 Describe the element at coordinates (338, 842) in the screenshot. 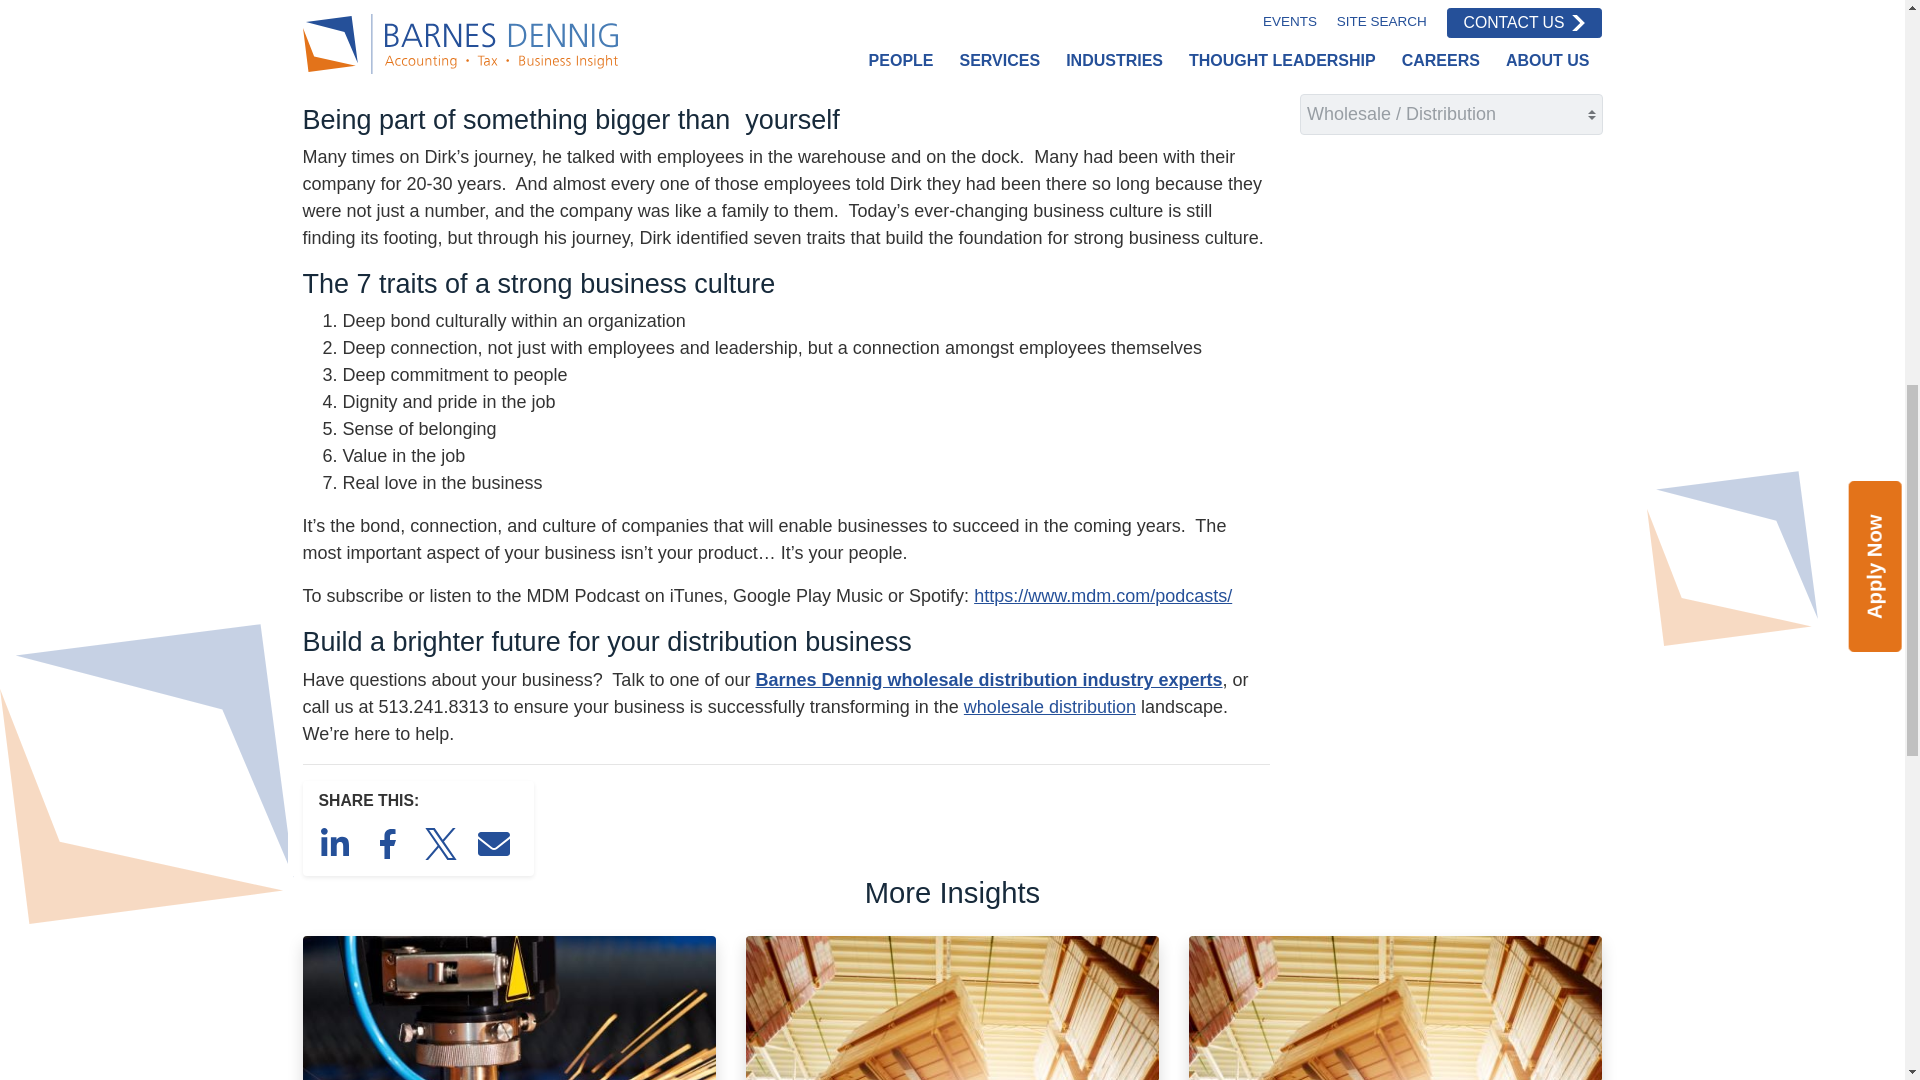

I see `Share on LinkedIn` at that location.